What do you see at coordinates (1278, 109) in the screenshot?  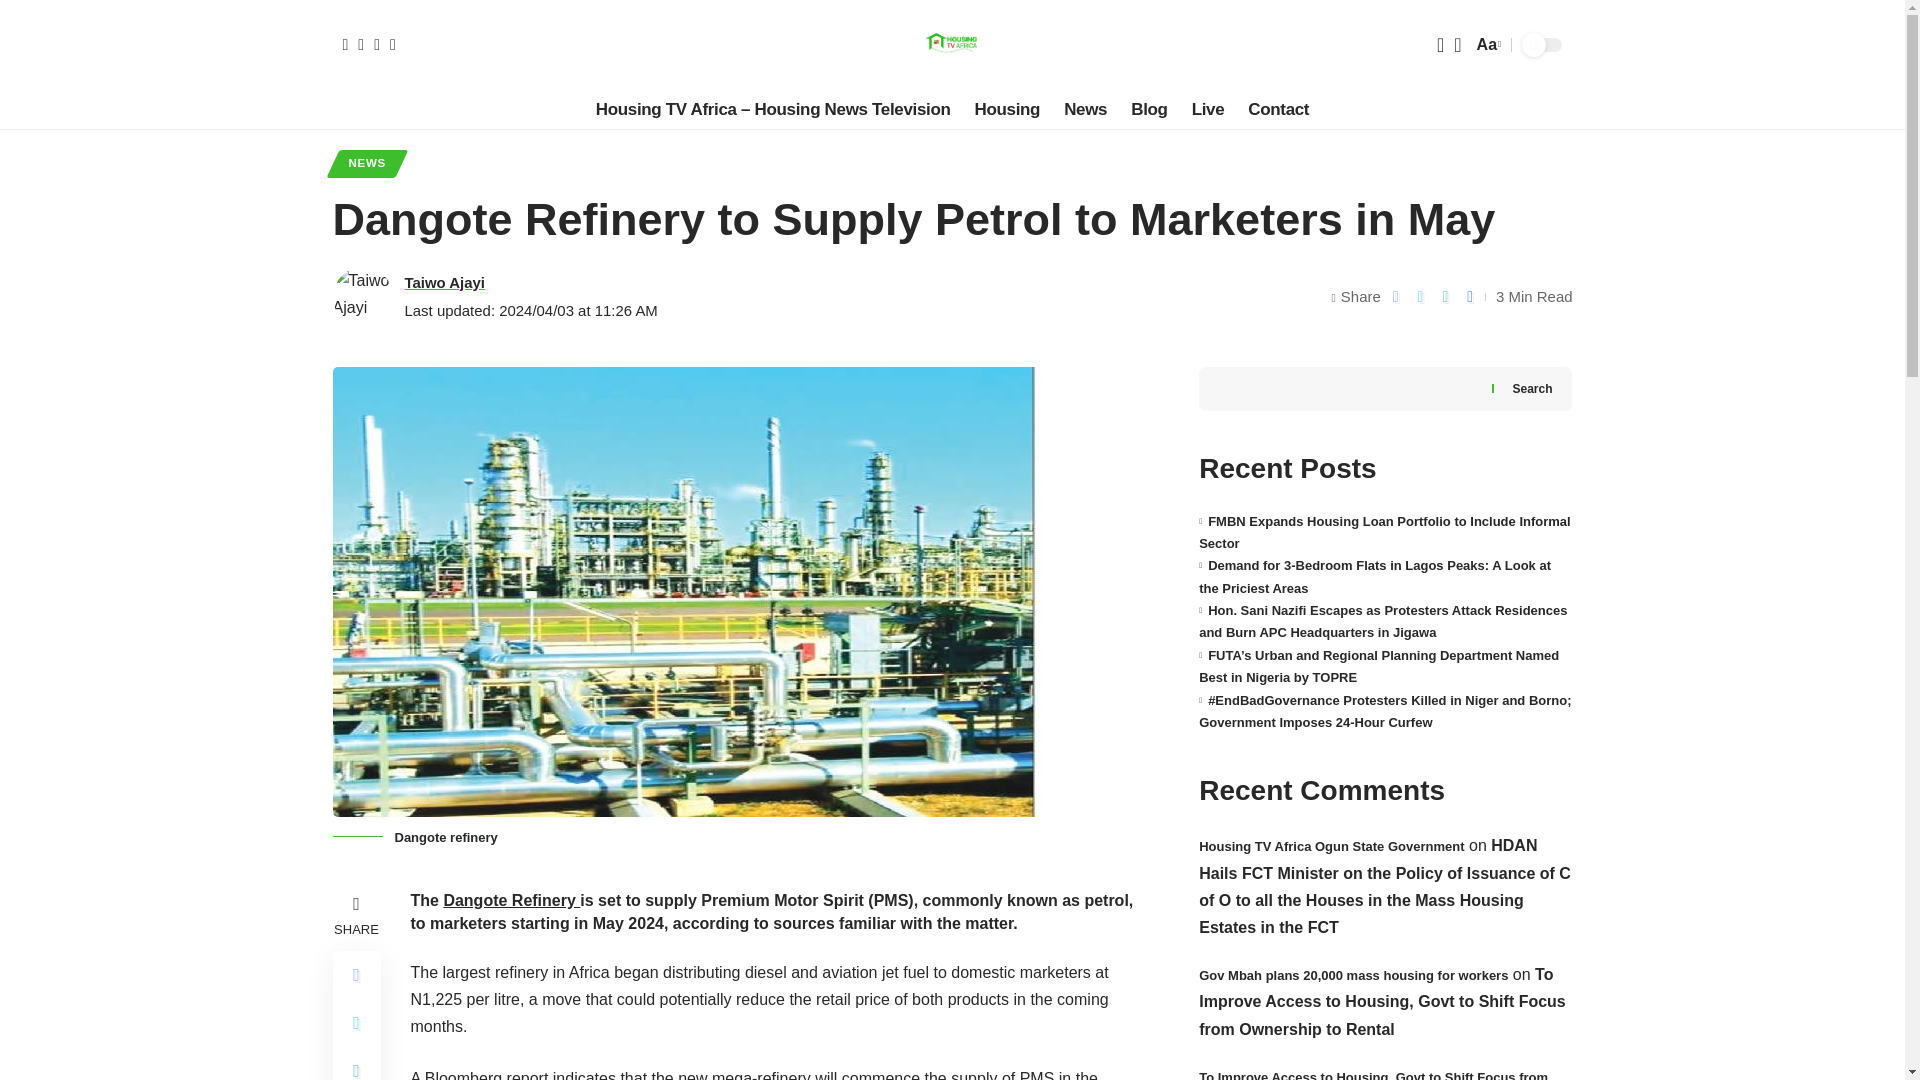 I see `Contact` at bounding box center [1278, 109].